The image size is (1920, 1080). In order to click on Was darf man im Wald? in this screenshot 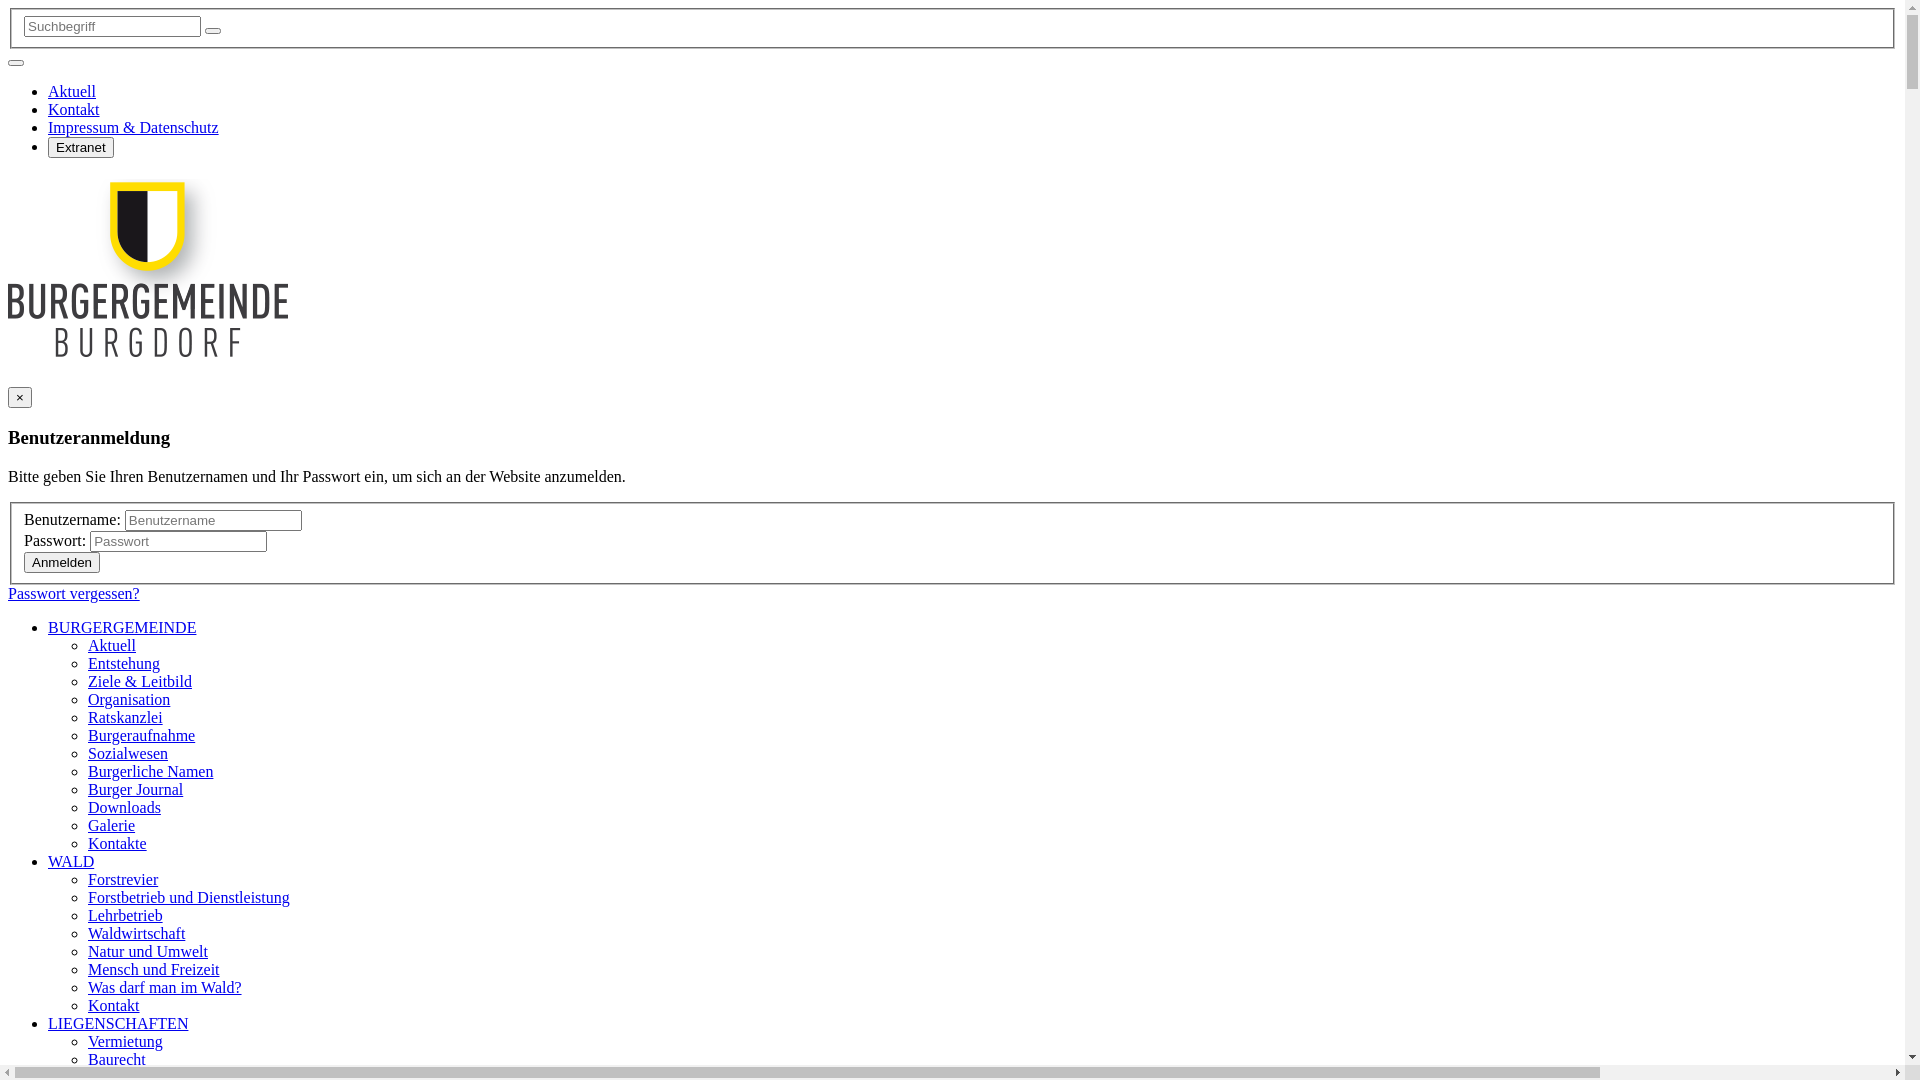, I will do `click(165, 986)`.